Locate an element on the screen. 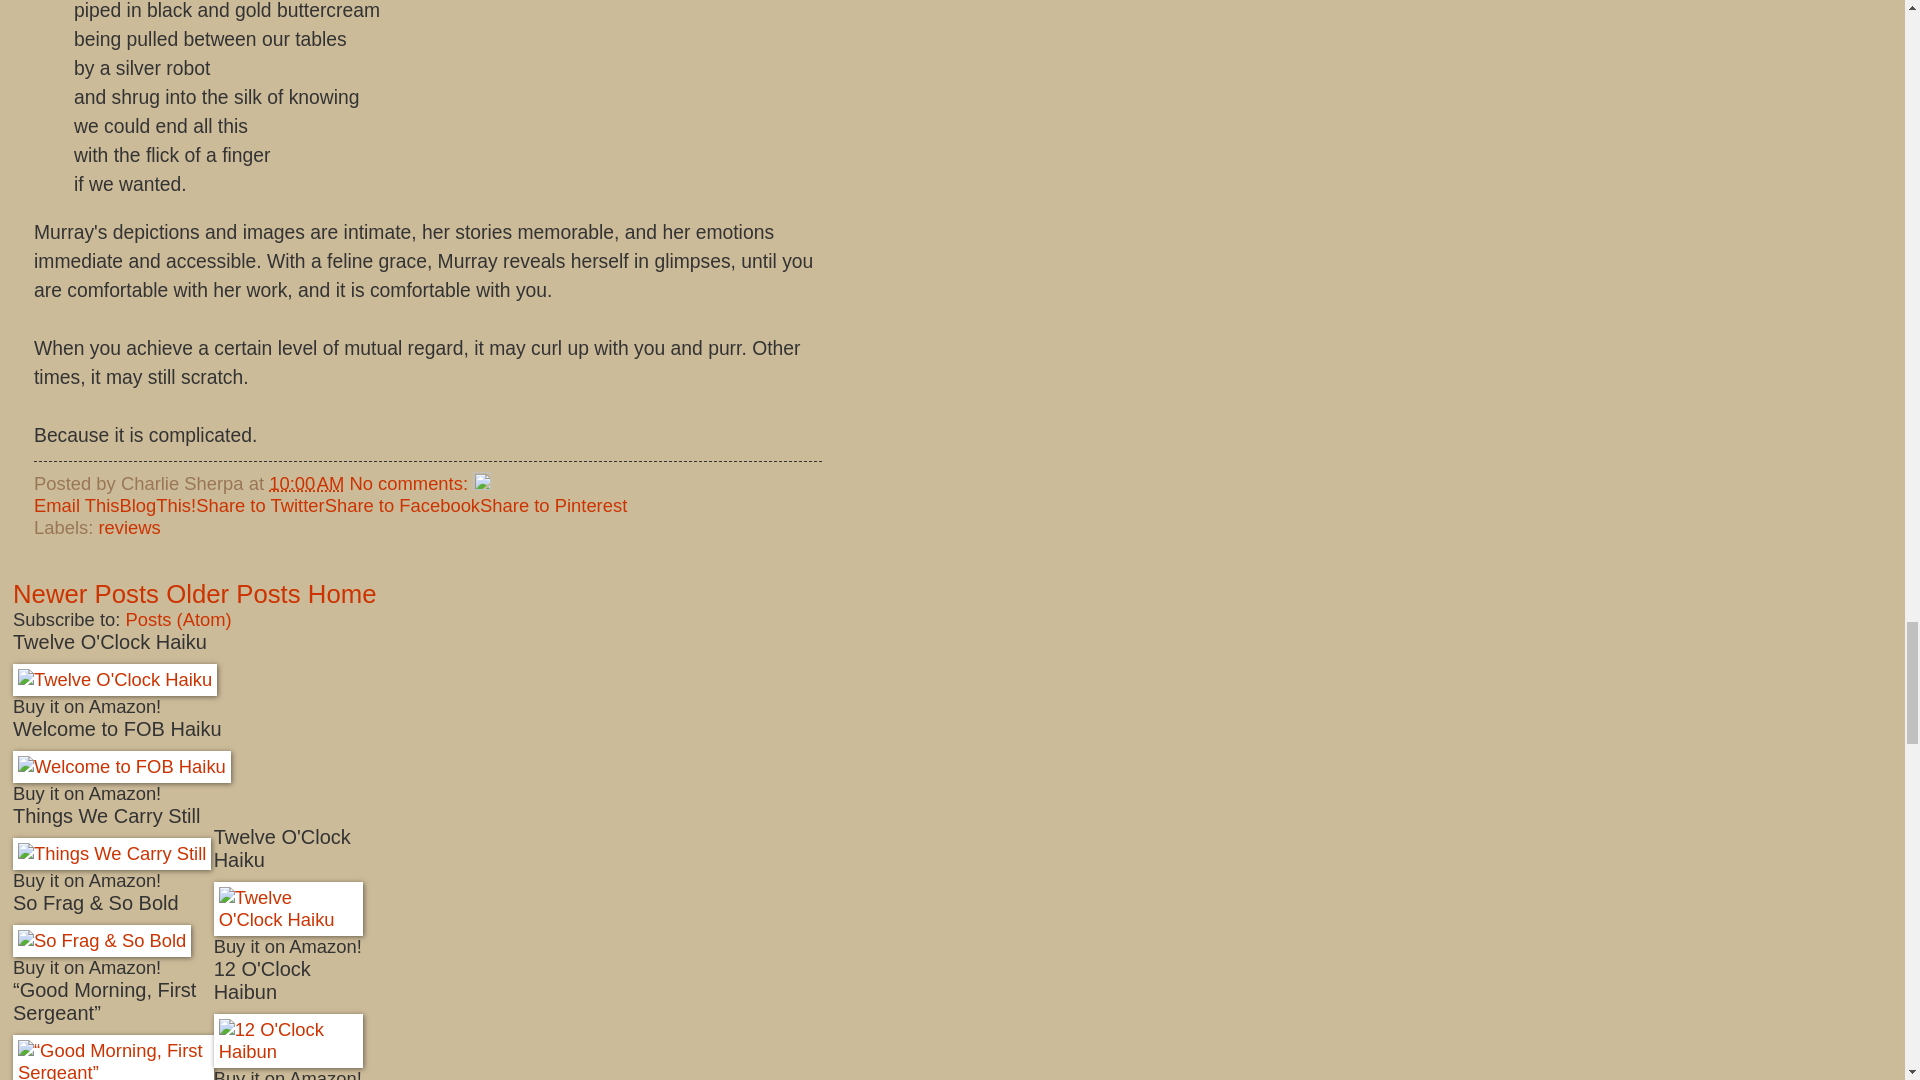 Image resolution: width=1920 pixels, height=1080 pixels. No comments: is located at coordinates (410, 483).